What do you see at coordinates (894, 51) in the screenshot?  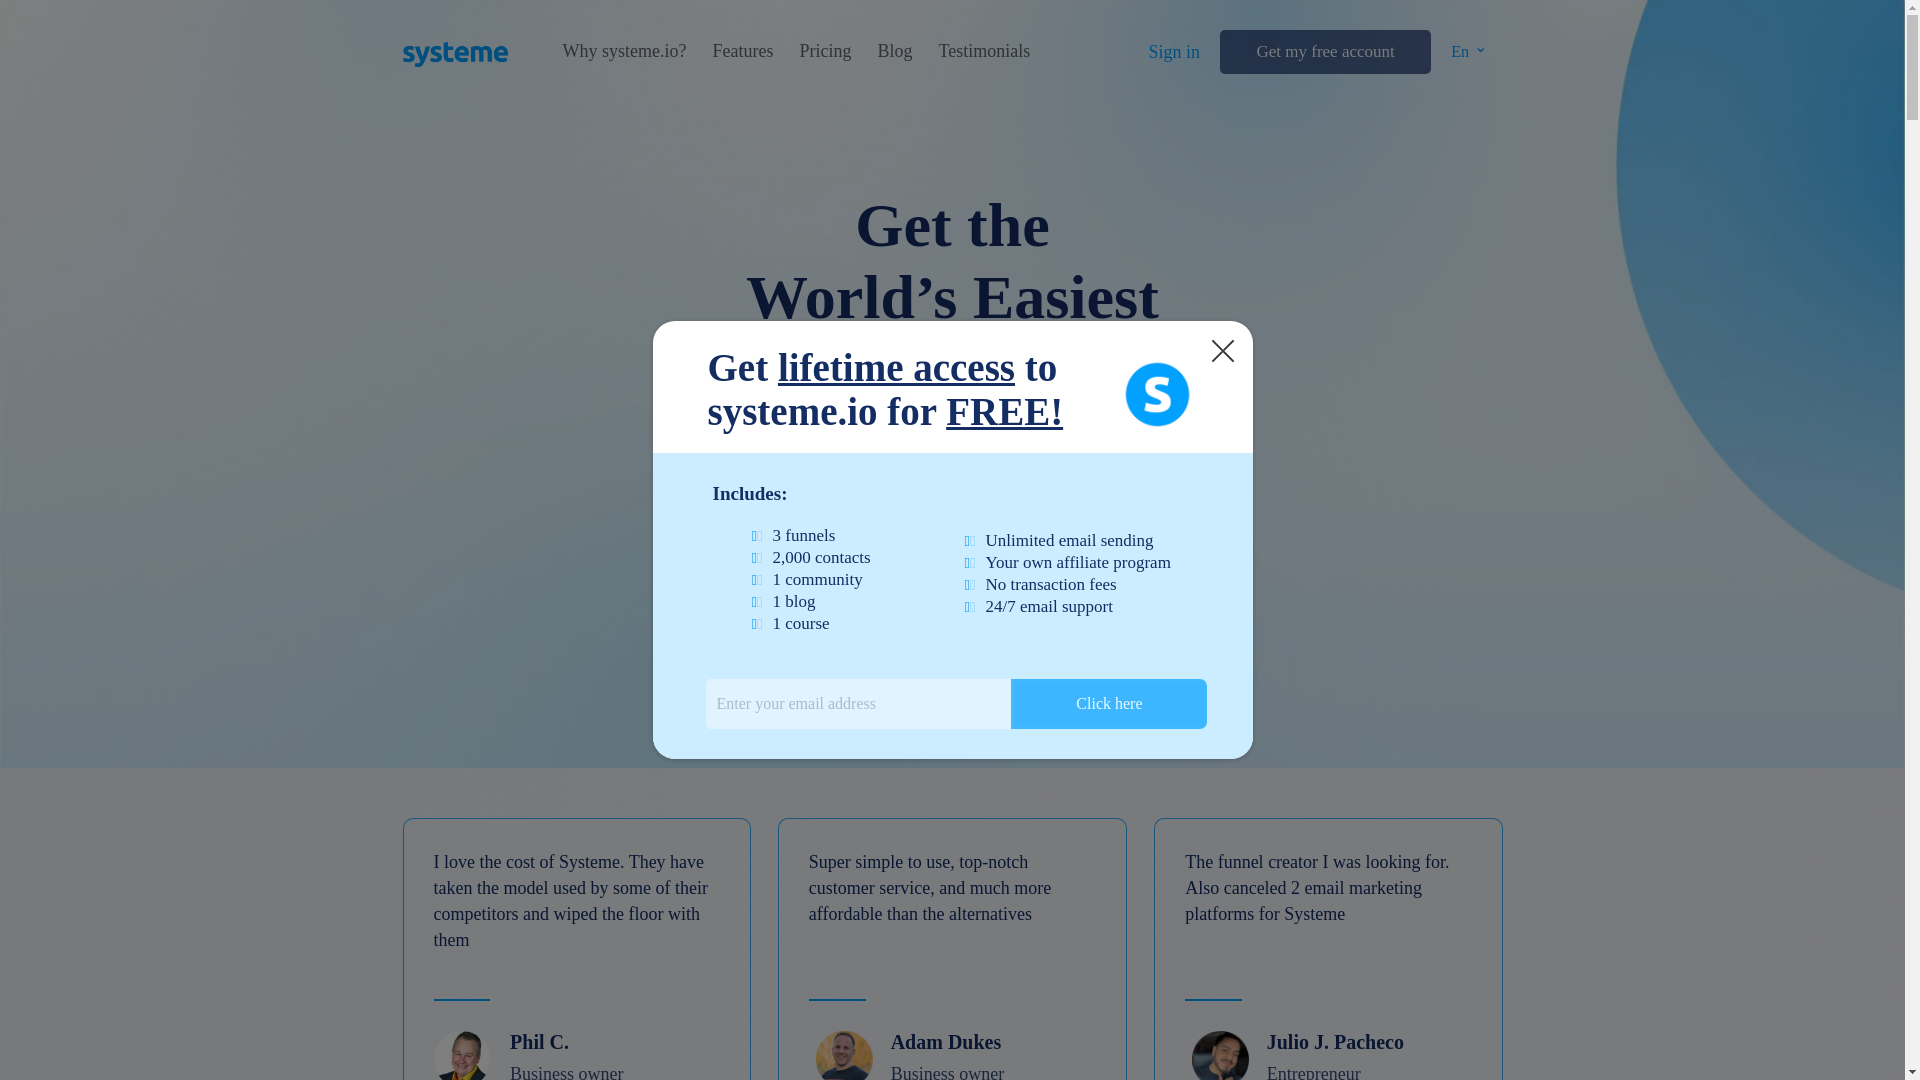 I see `Blog` at bounding box center [894, 51].